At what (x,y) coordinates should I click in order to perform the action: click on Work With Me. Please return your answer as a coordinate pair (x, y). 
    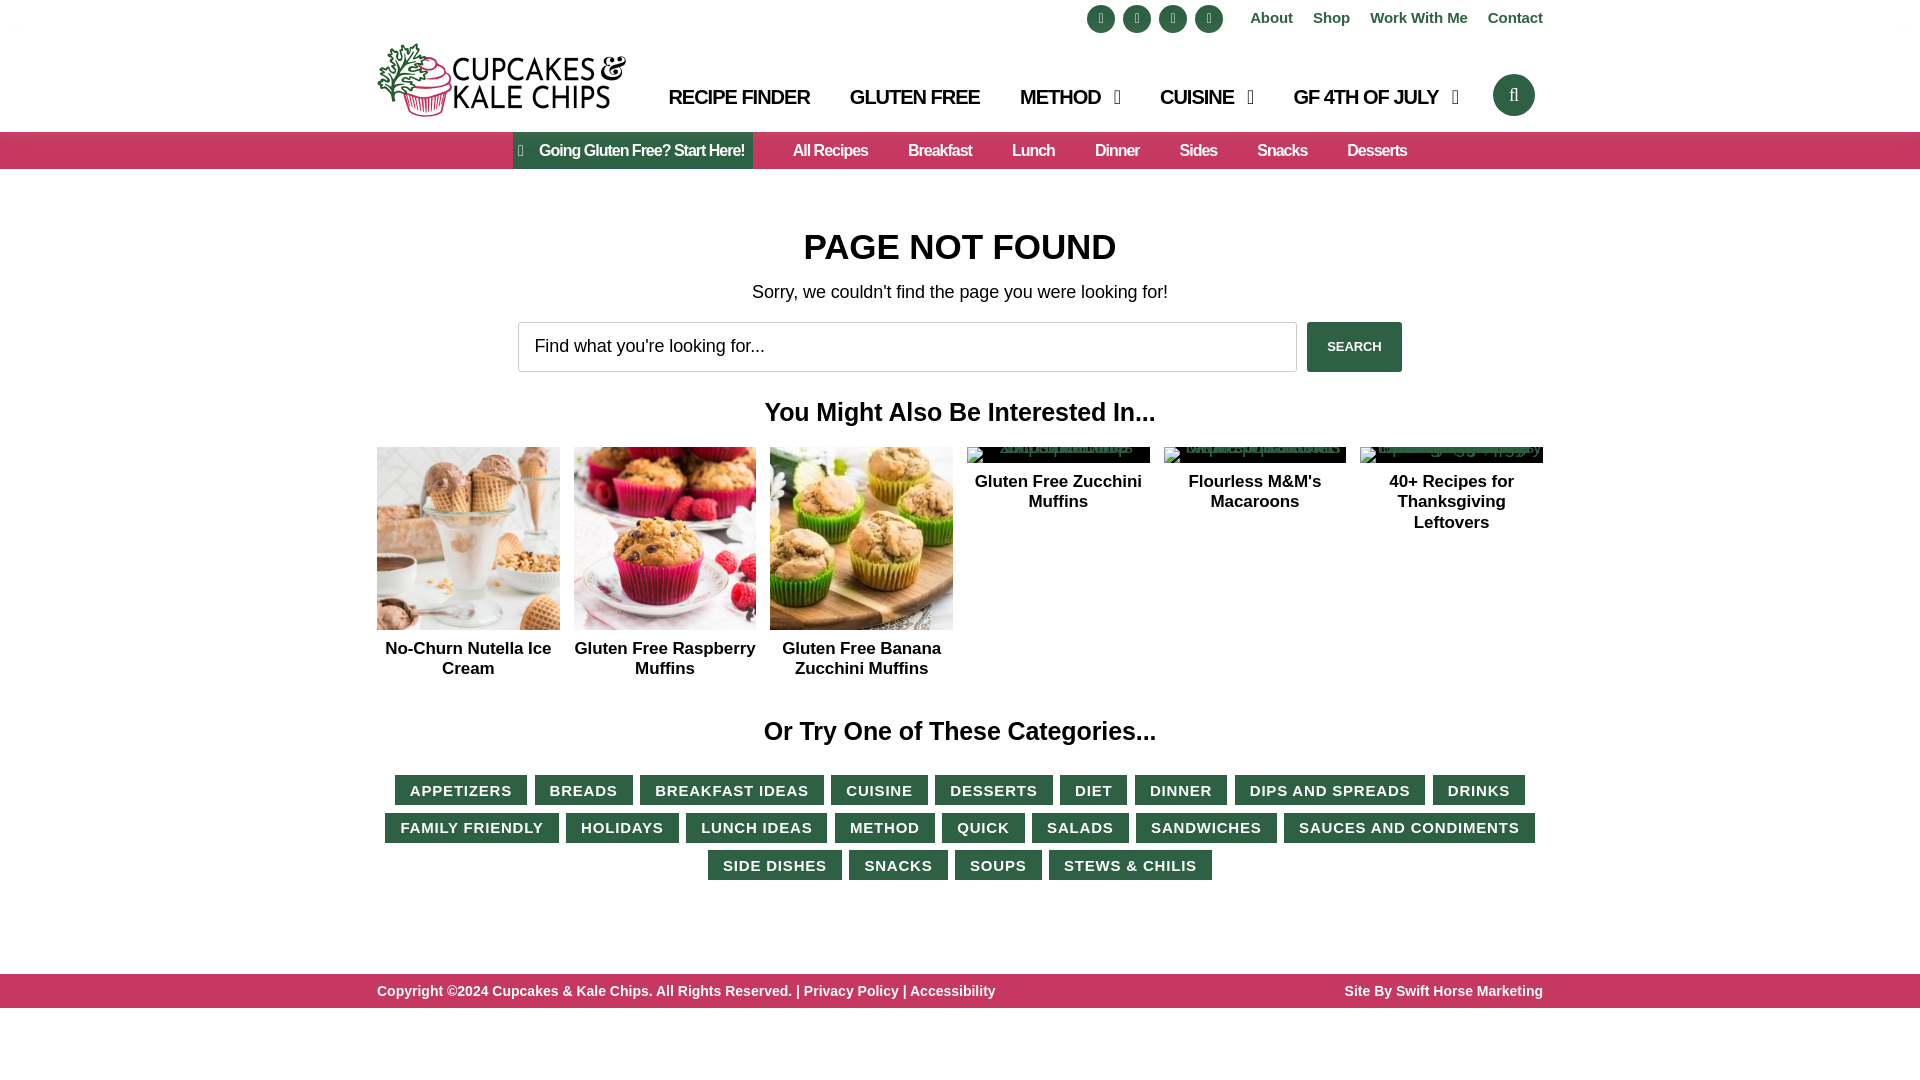
    Looking at the image, I should click on (1419, 16).